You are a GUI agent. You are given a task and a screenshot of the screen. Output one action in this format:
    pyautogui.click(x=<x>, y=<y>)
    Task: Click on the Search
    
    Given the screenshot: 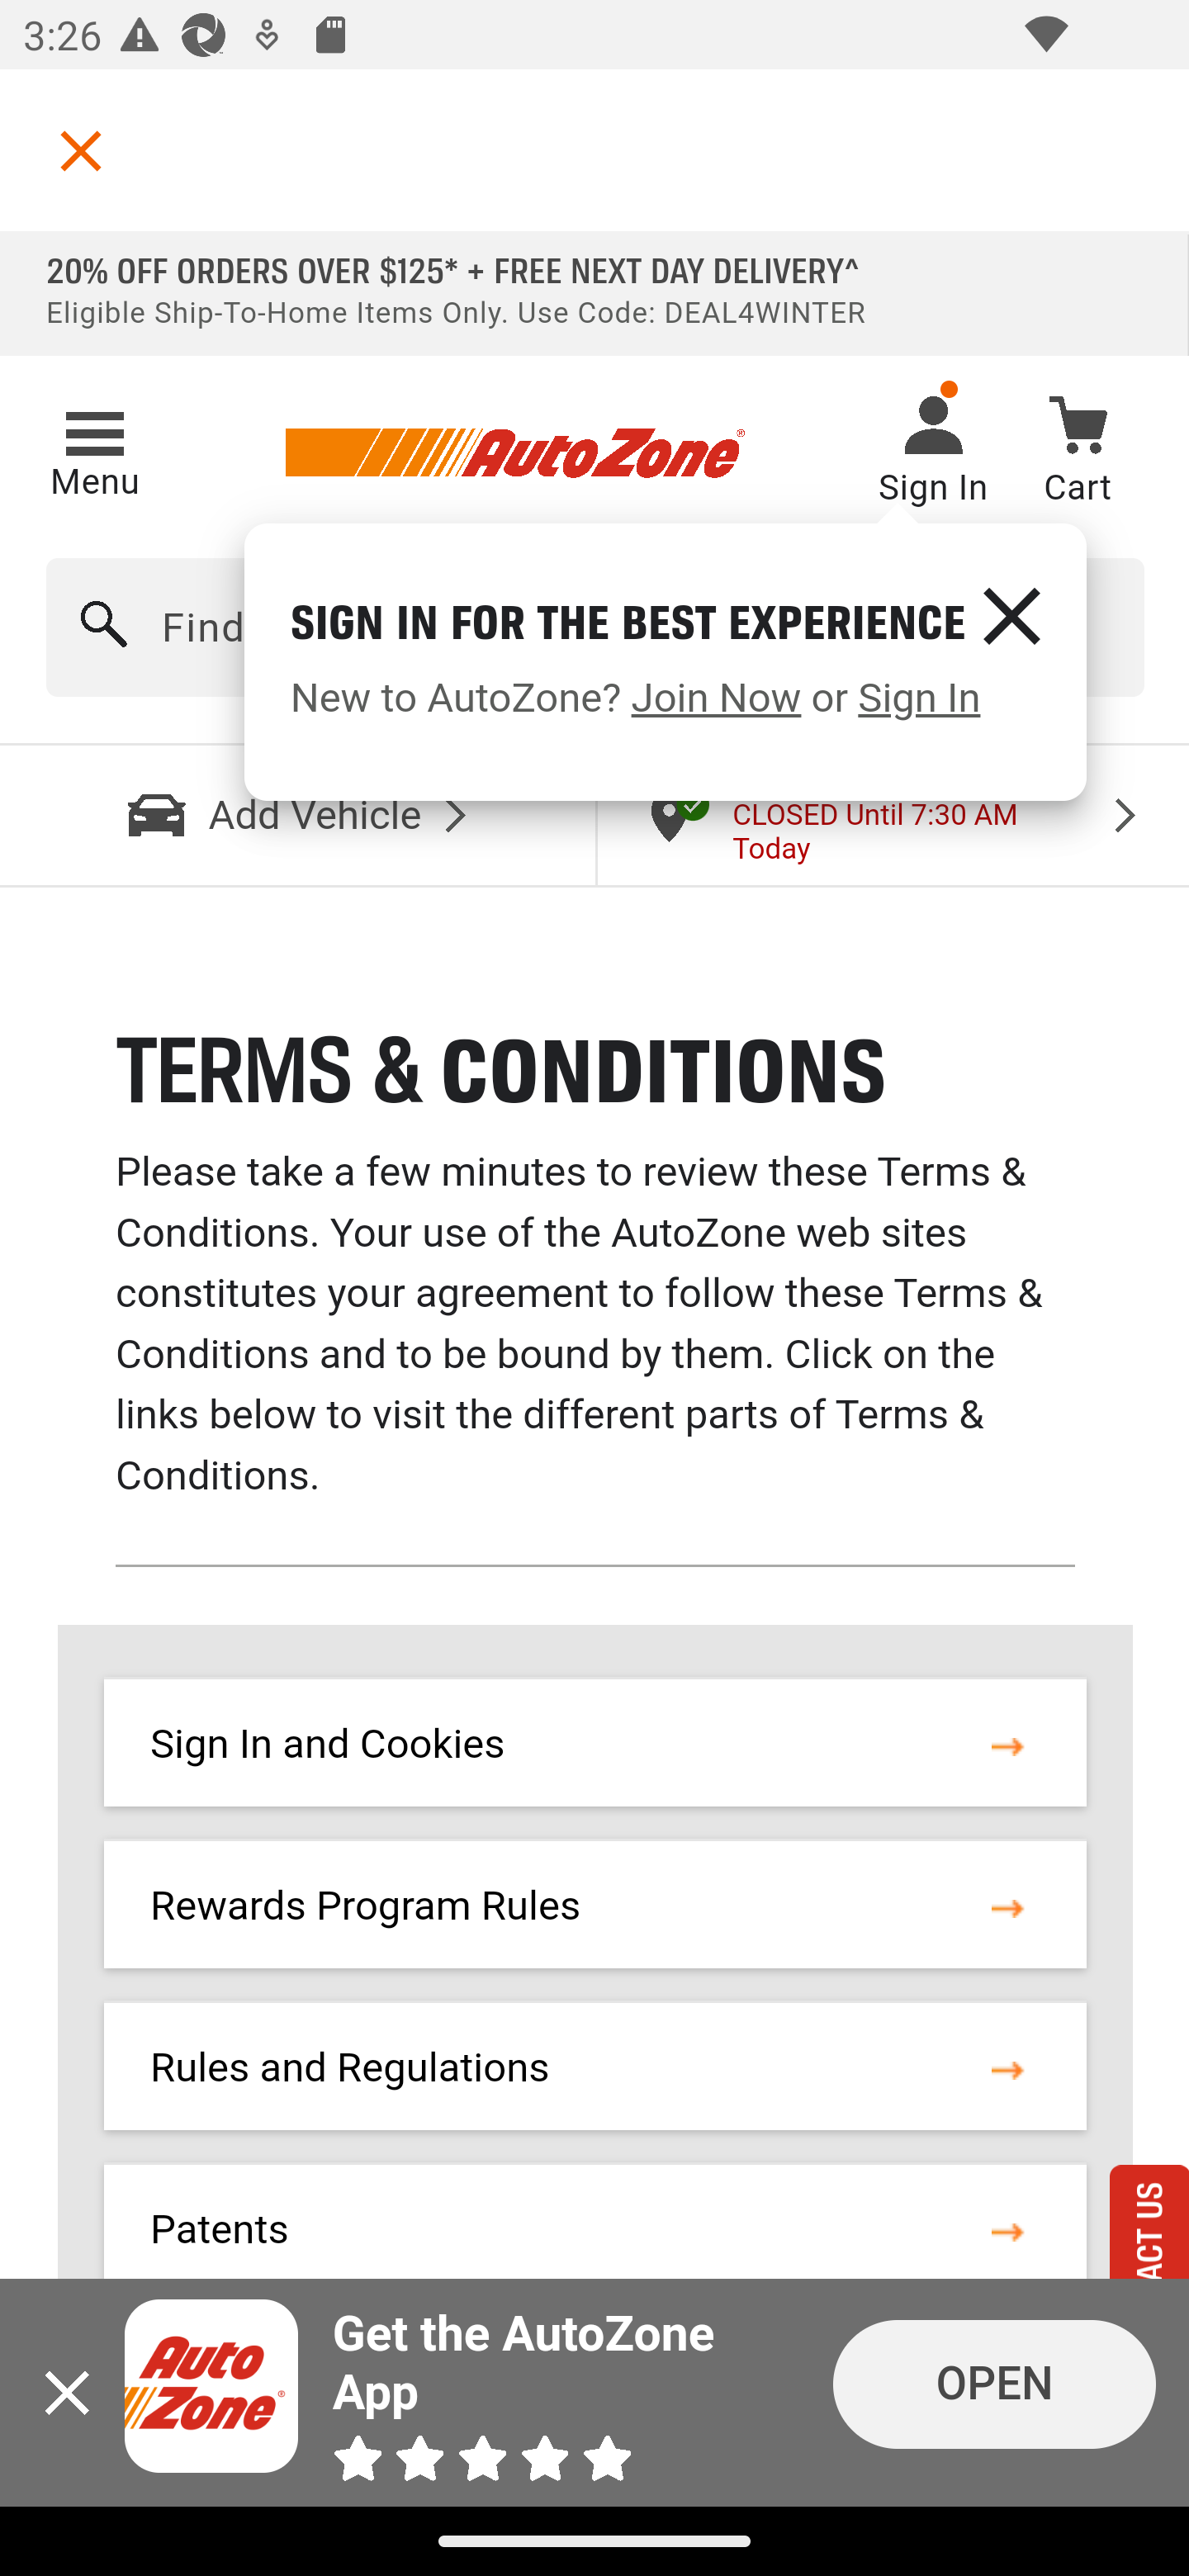 What is the action you would take?
    pyautogui.click(x=105, y=628)
    